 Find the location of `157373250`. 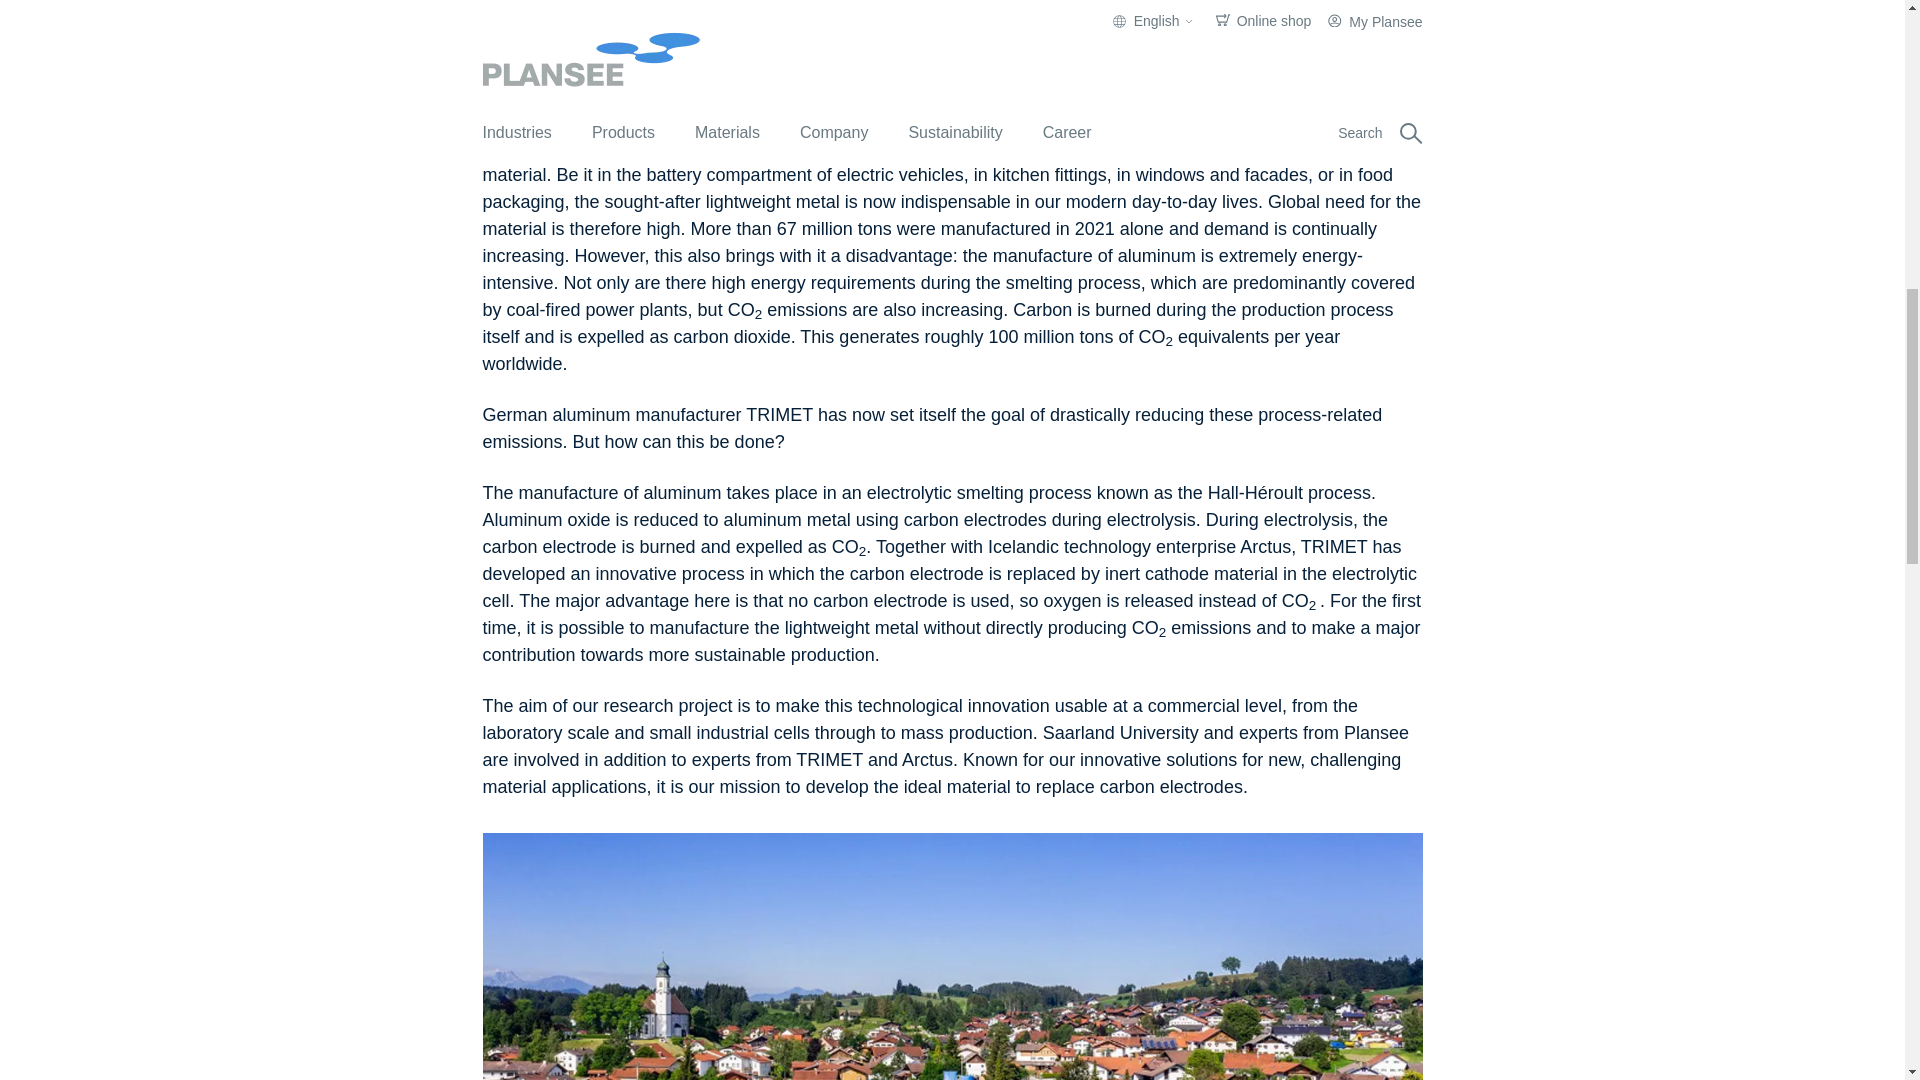

157373250 is located at coordinates (952, 56).